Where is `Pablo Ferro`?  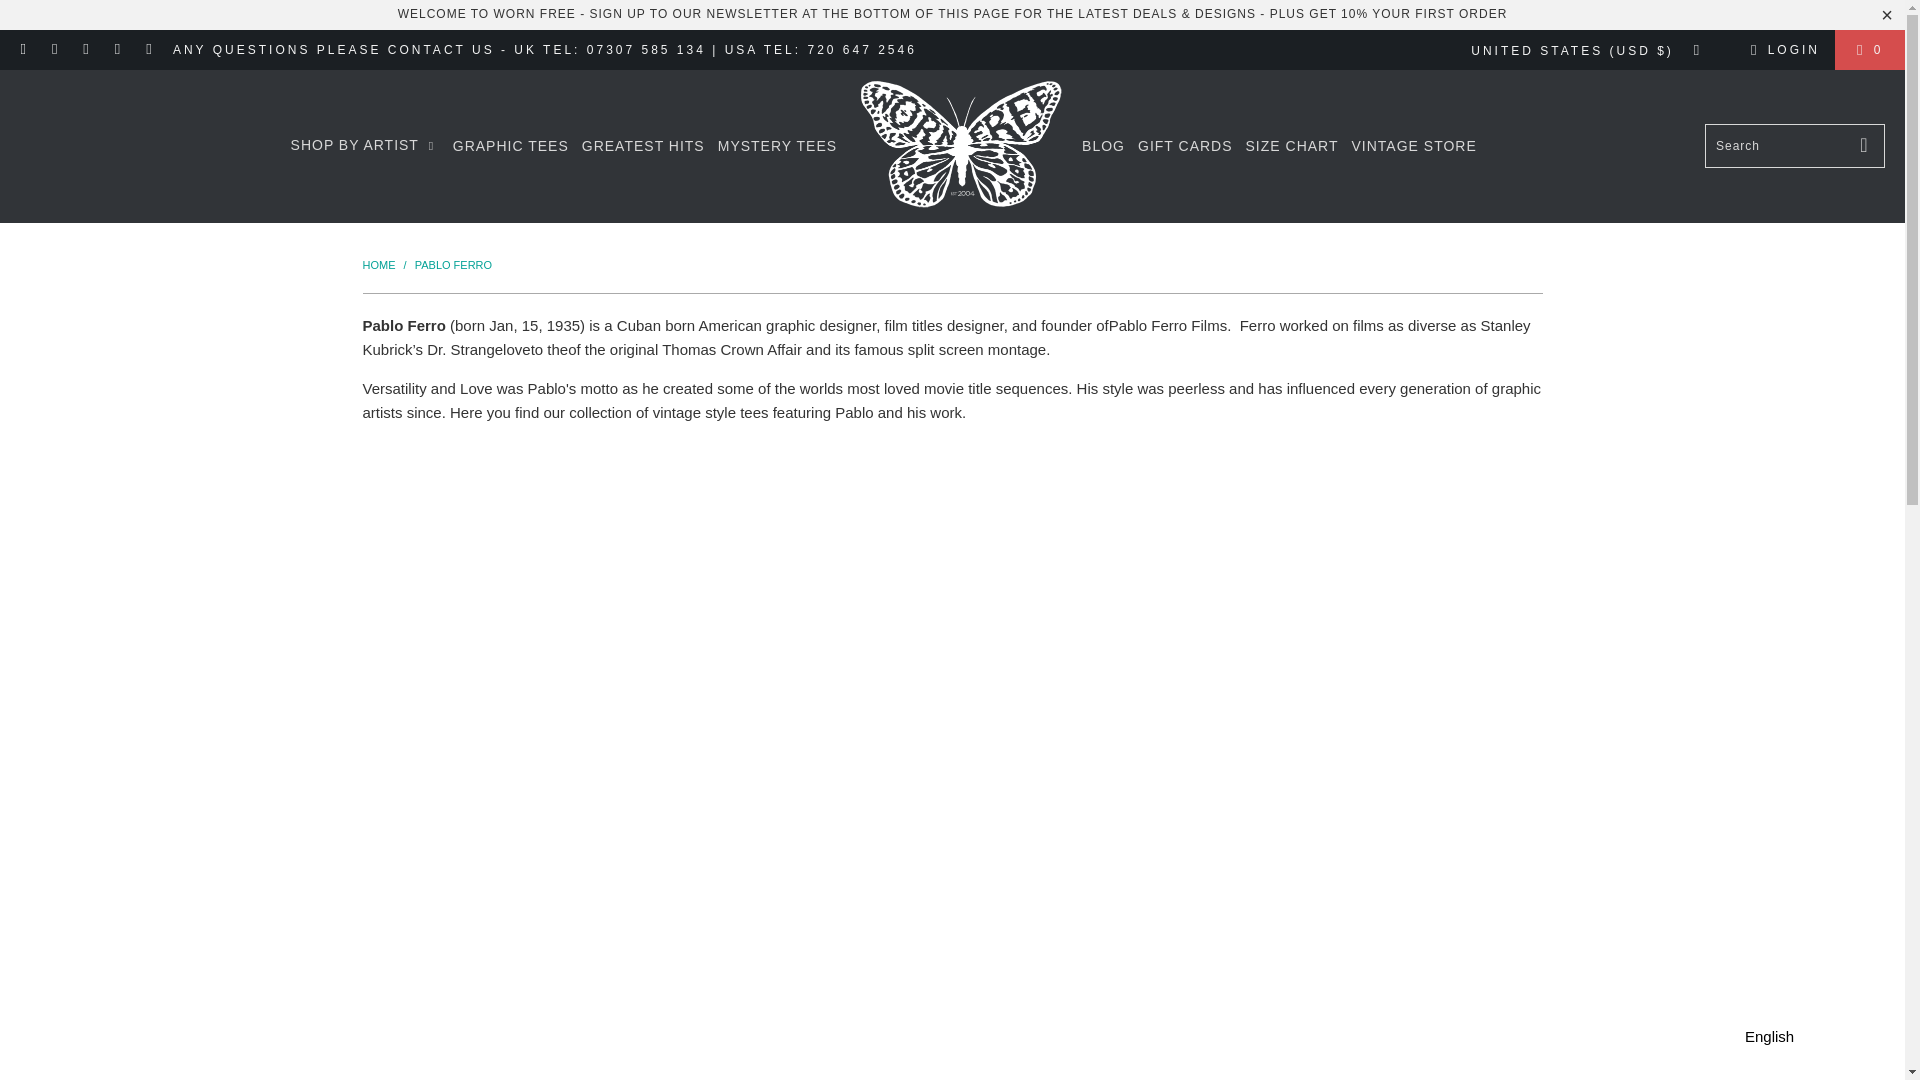
Pablo Ferro is located at coordinates (452, 264).